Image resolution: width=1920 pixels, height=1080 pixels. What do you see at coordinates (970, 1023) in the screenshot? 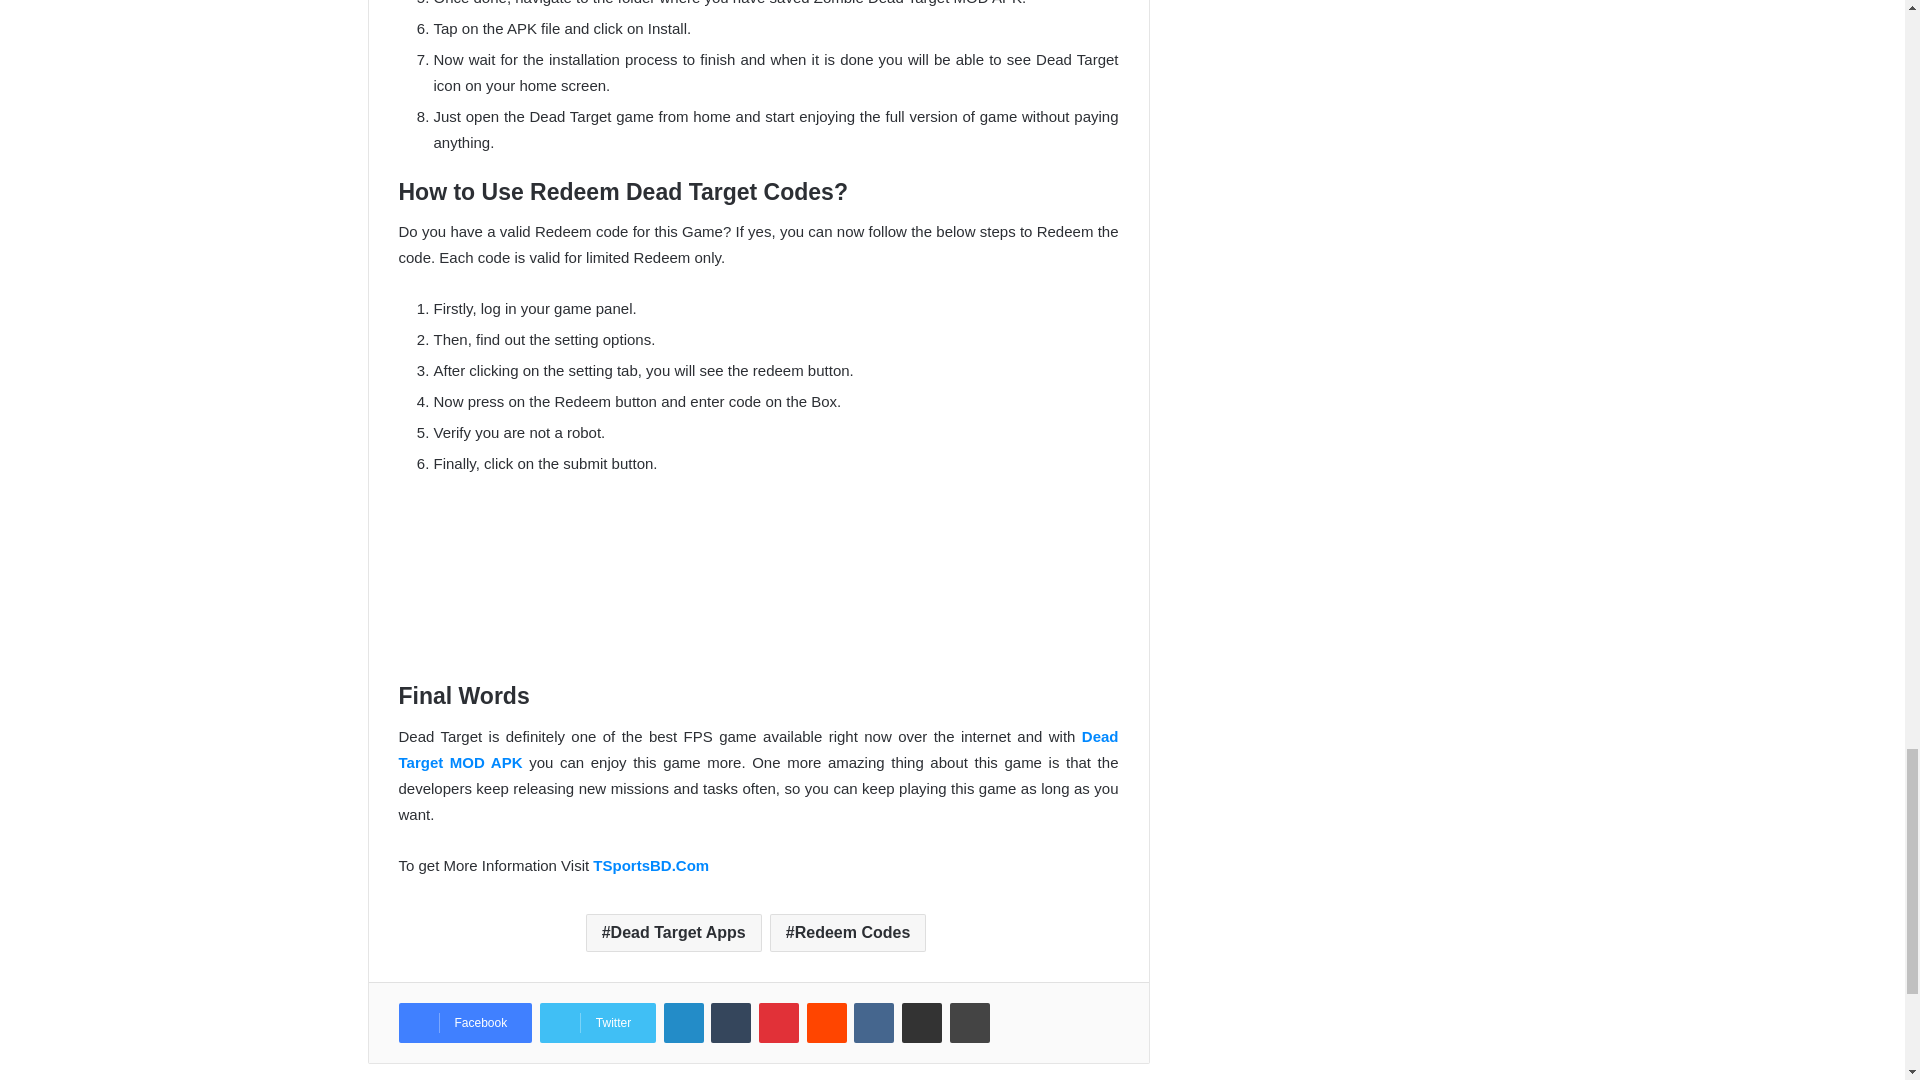
I see `Print` at bounding box center [970, 1023].